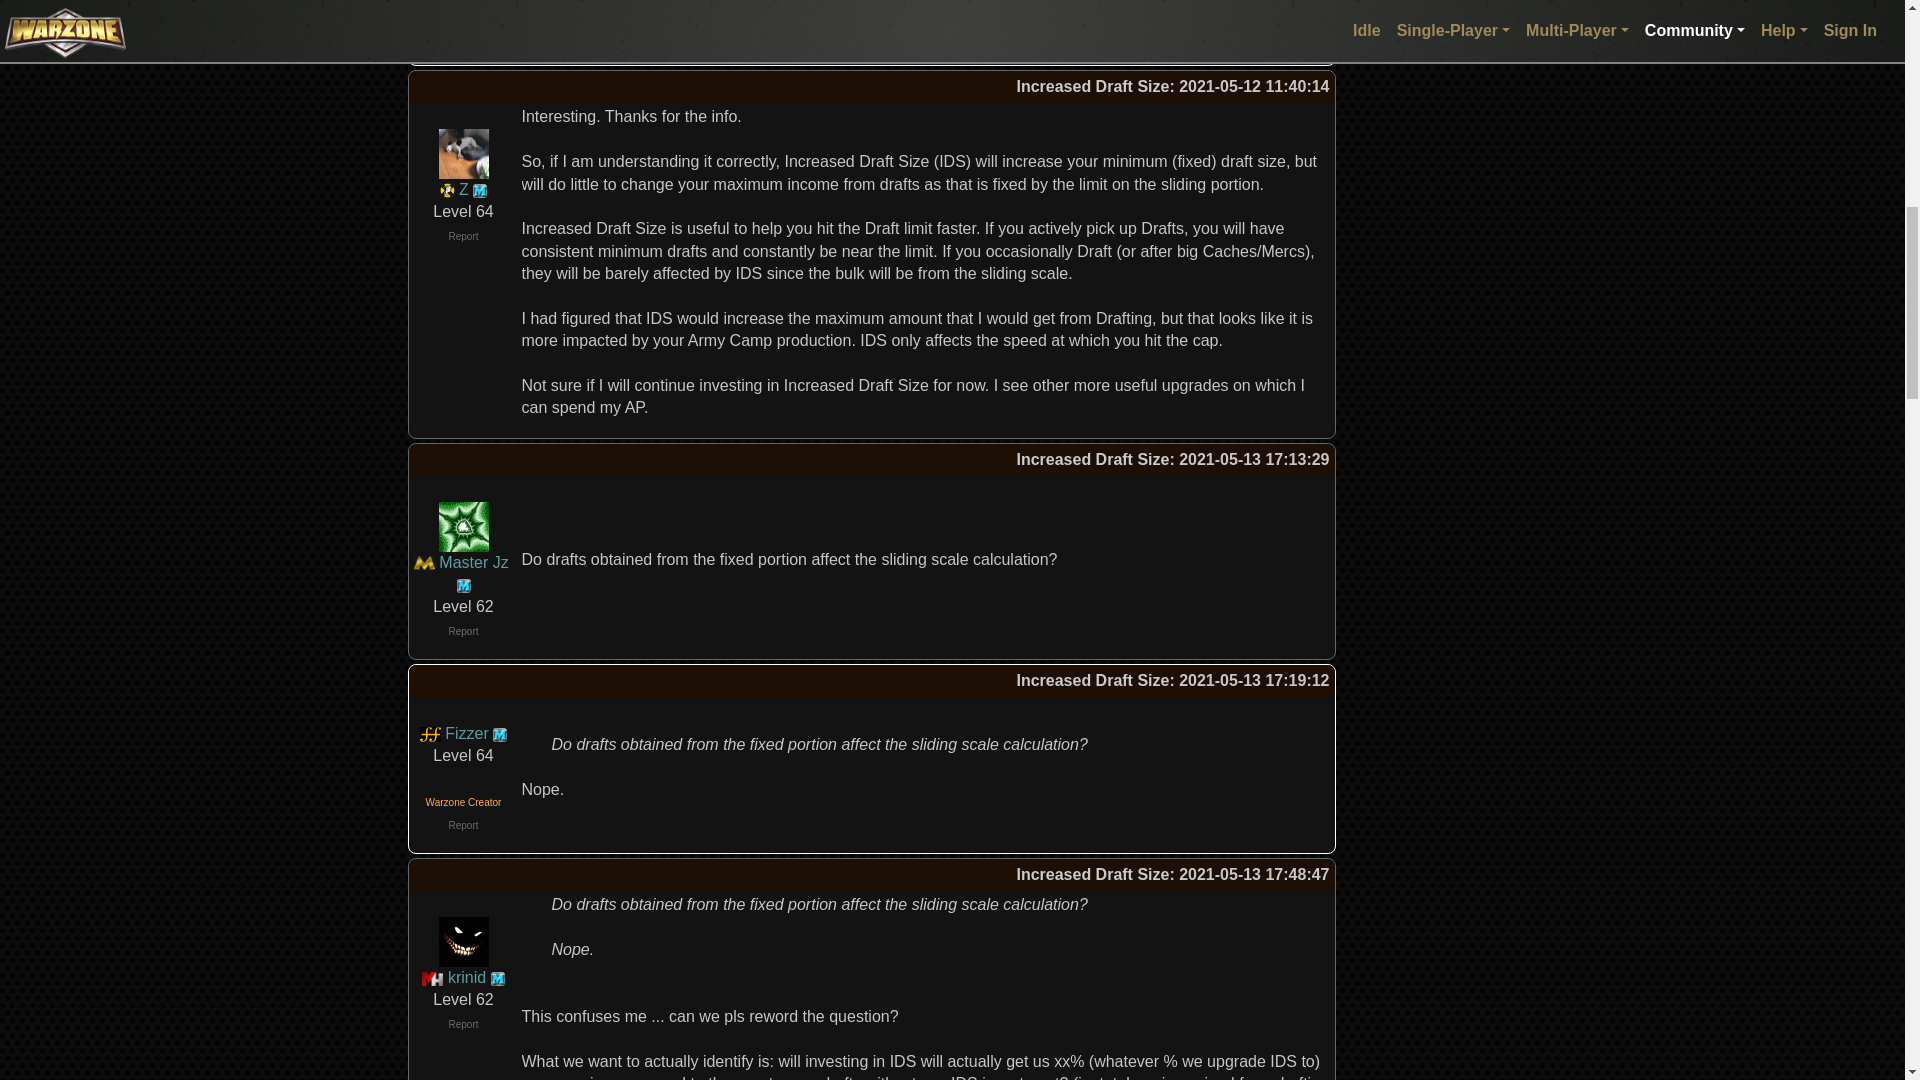 Image resolution: width=1920 pixels, height=1080 pixels. What do you see at coordinates (430, 732) in the screenshot?
I see `Flunky Fizzers` at bounding box center [430, 732].